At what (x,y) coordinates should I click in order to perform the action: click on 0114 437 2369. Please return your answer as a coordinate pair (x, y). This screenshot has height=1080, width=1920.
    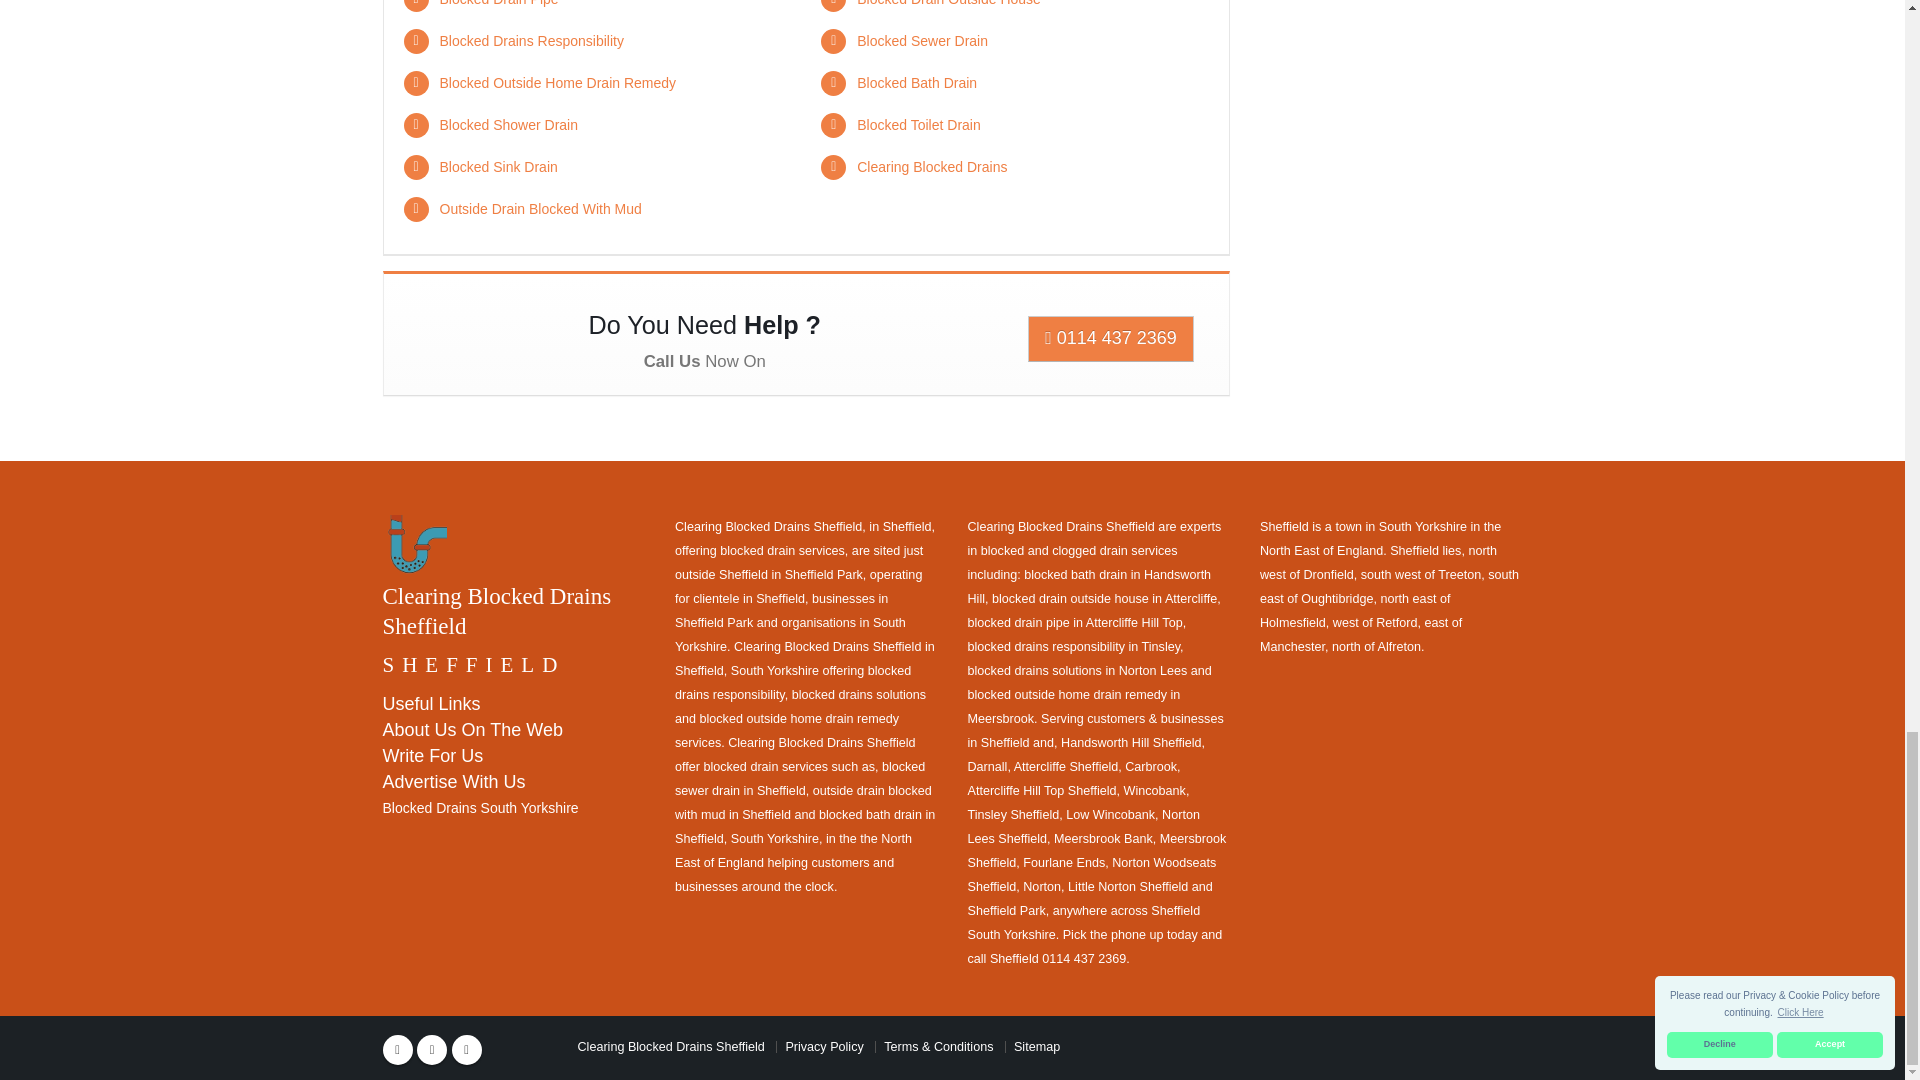
    Looking at the image, I should click on (1110, 338).